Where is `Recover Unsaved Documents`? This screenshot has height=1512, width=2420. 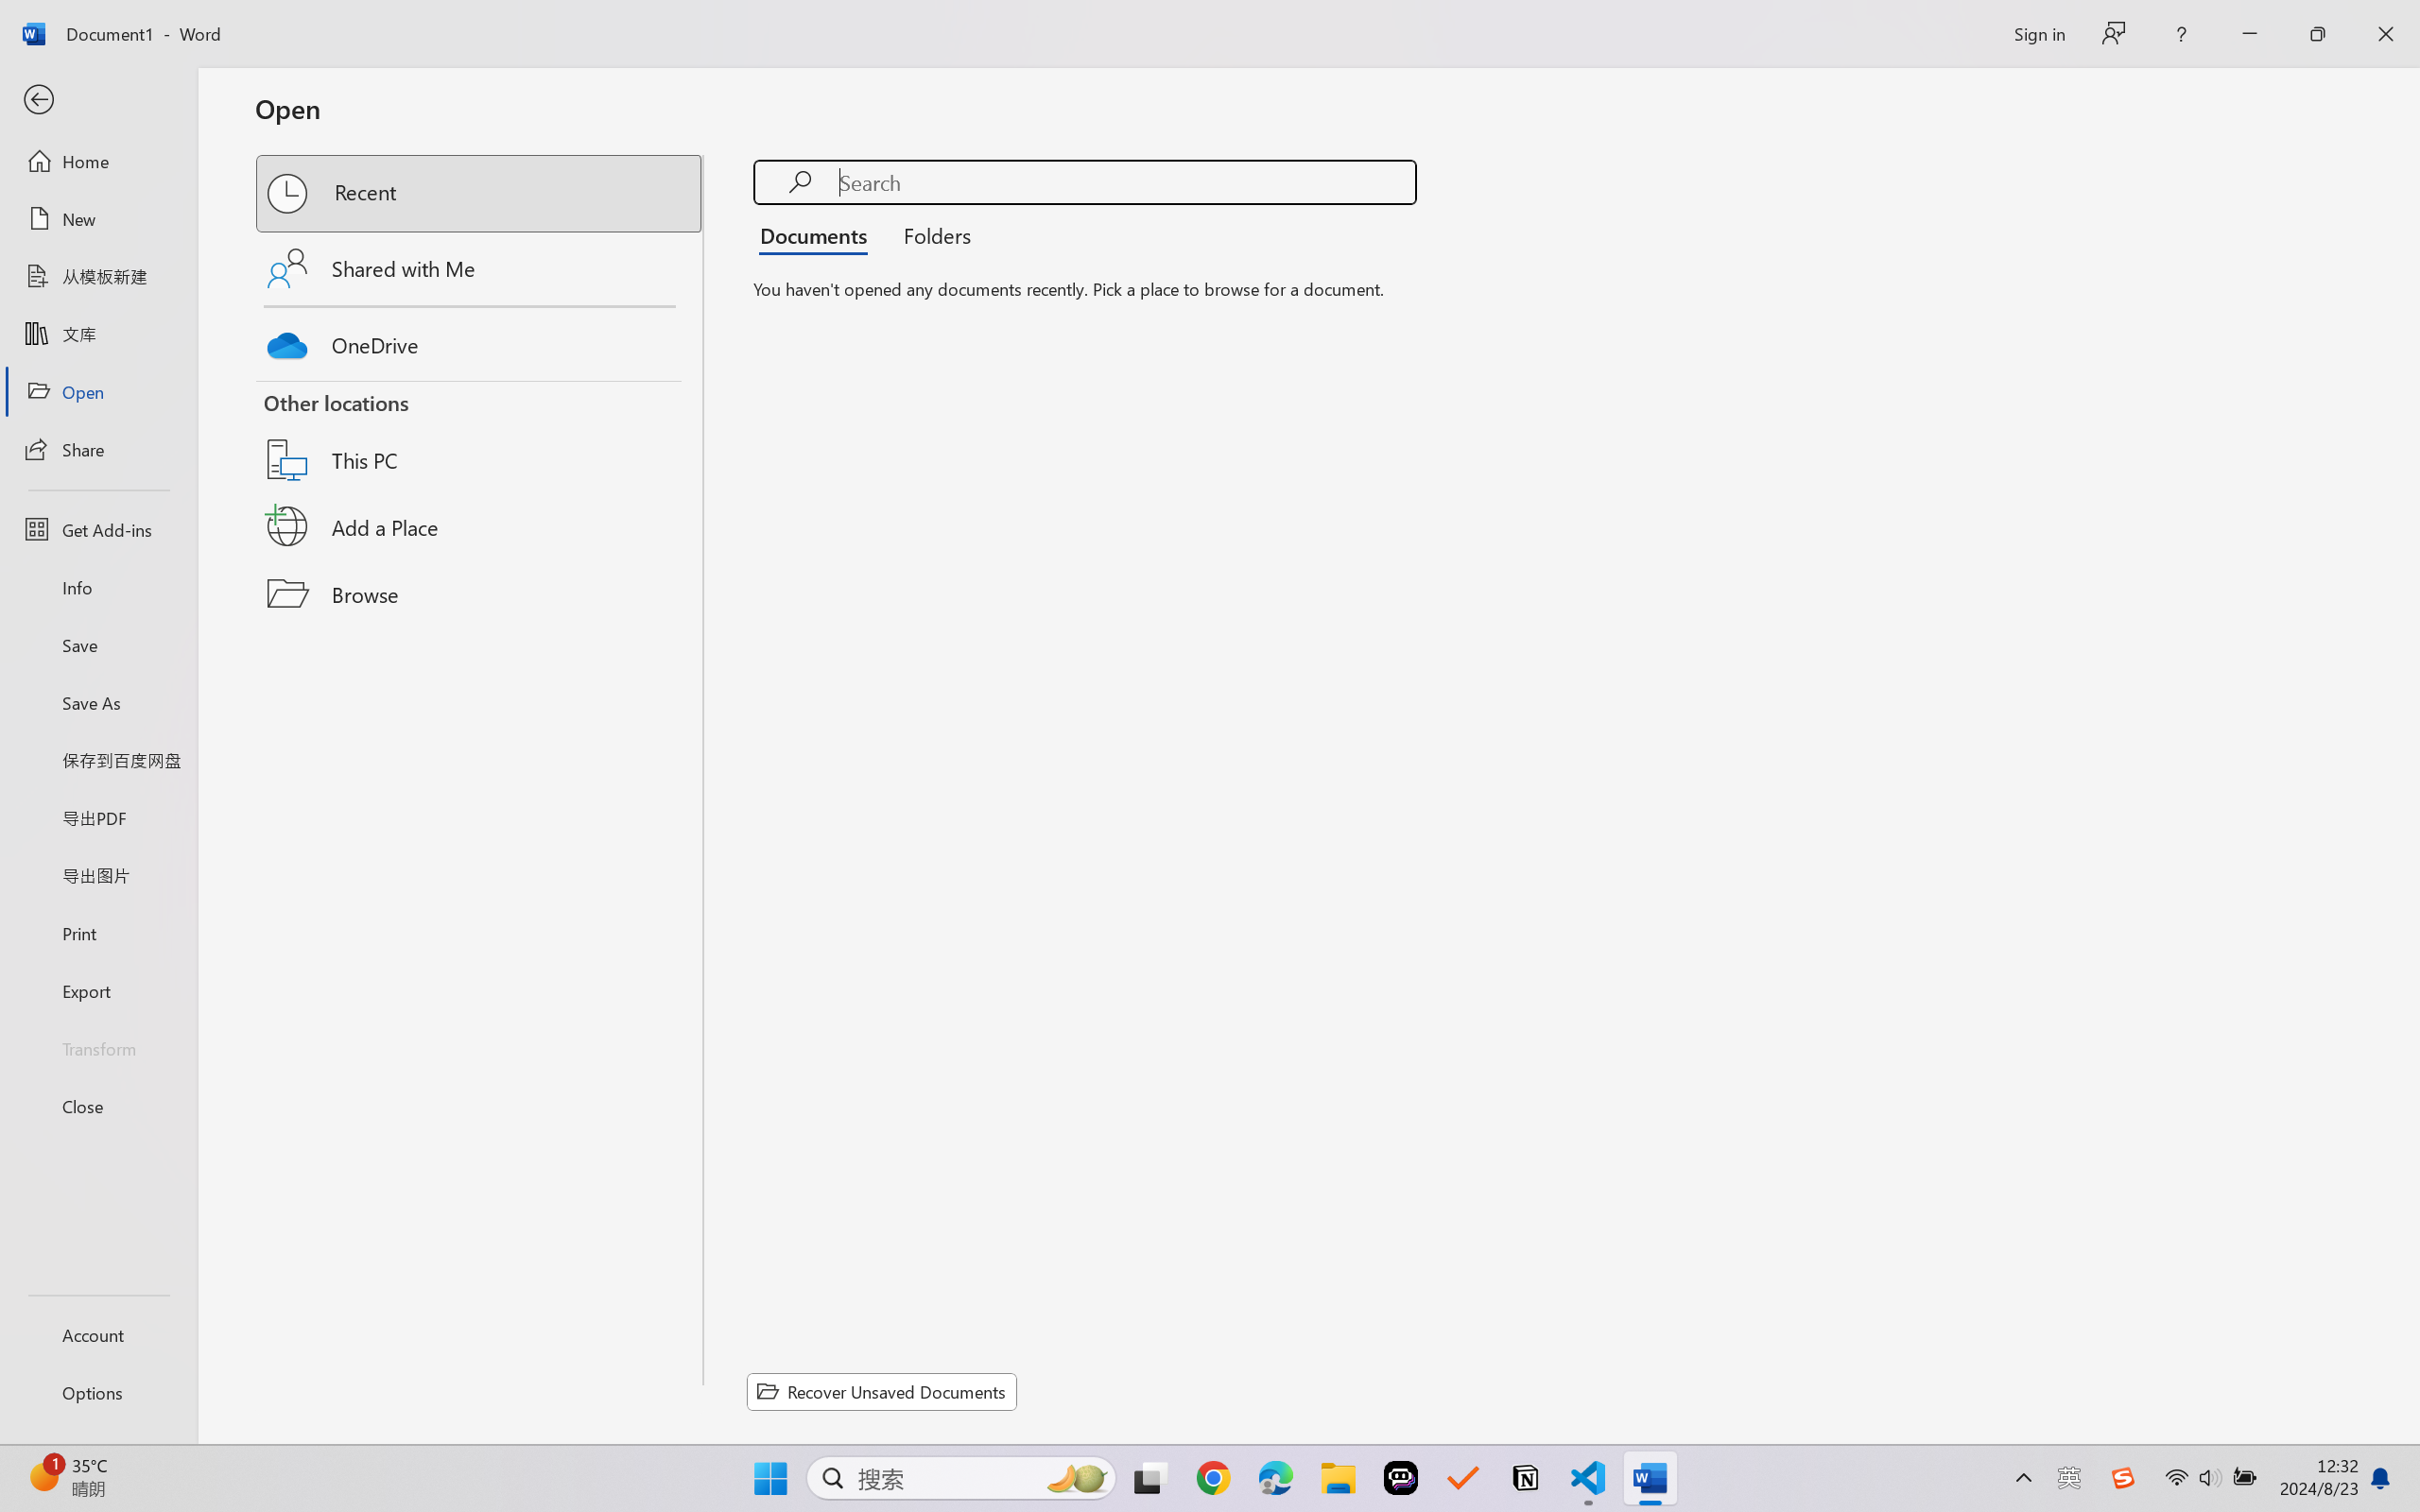 Recover Unsaved Documents is located at coordinates (882, 1391).